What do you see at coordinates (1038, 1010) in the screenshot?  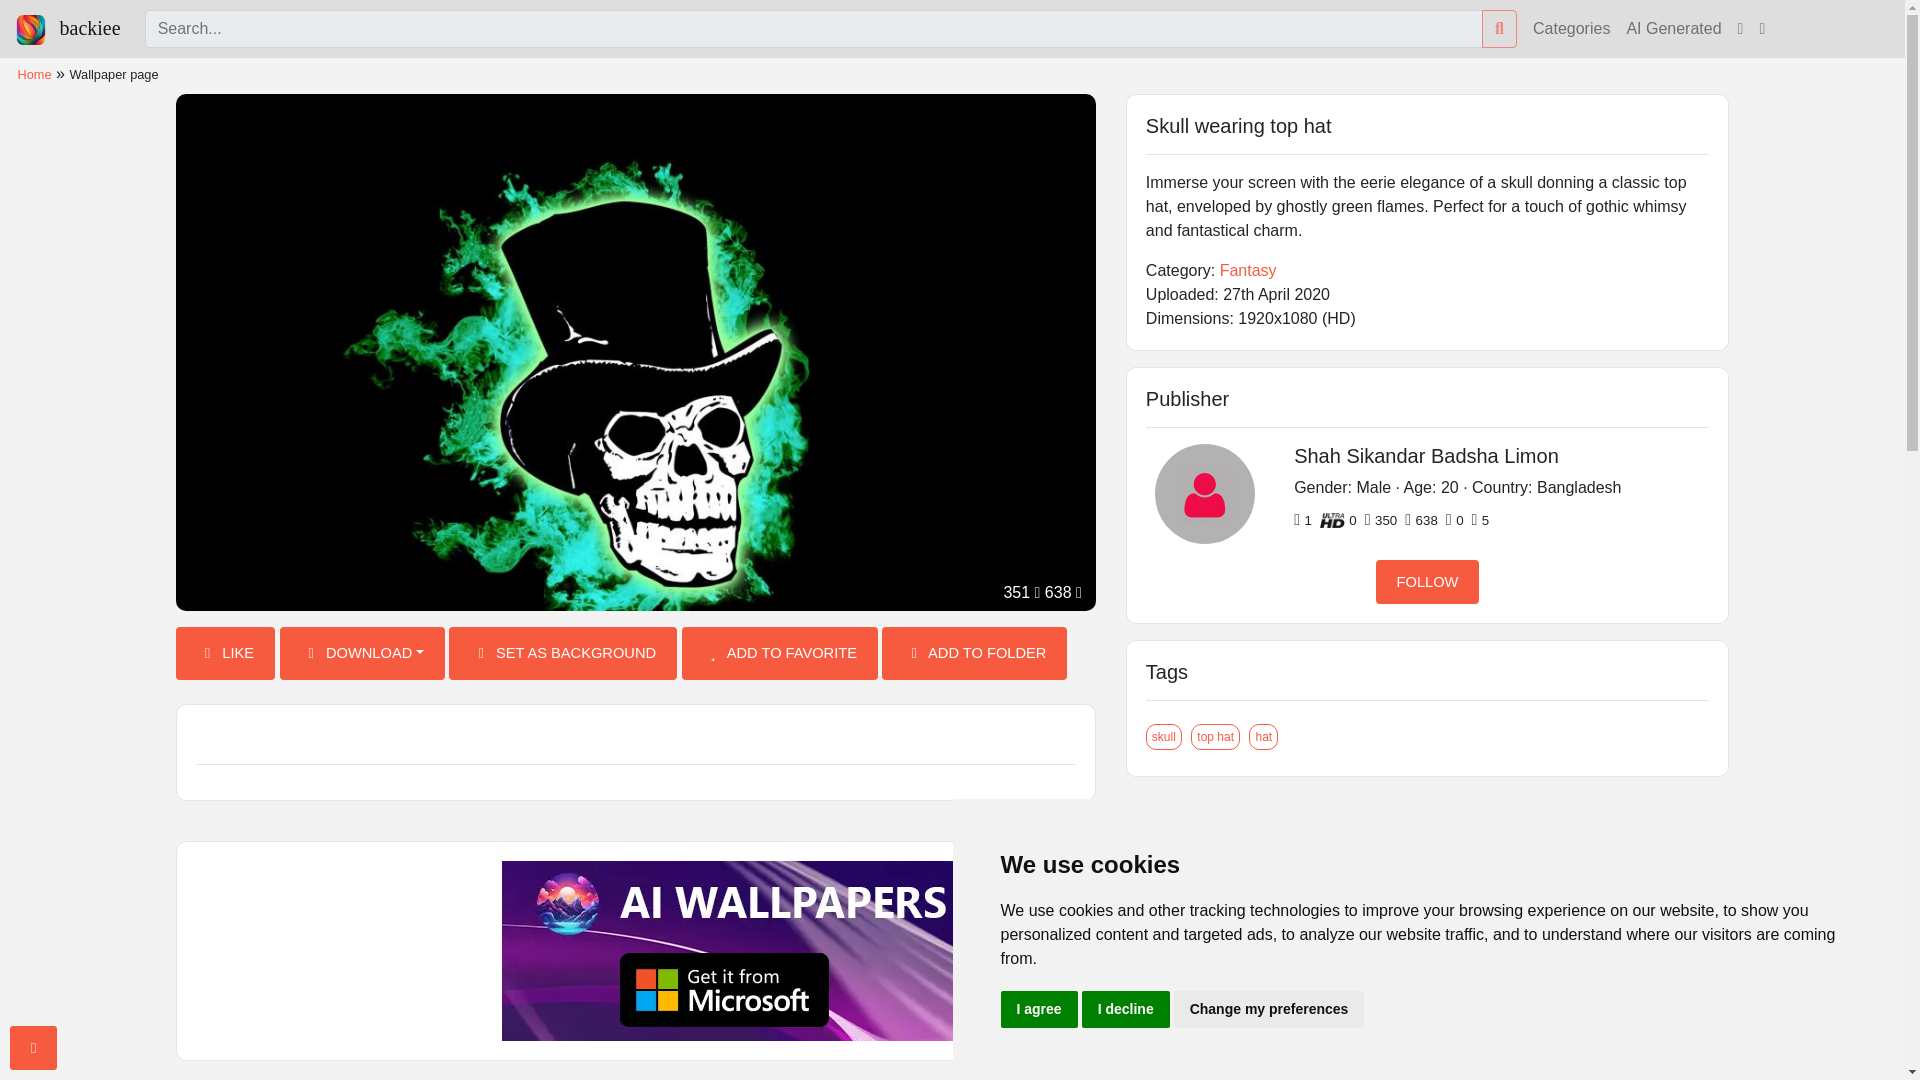 I see `I agree` at bounding box center [1038, 1010].